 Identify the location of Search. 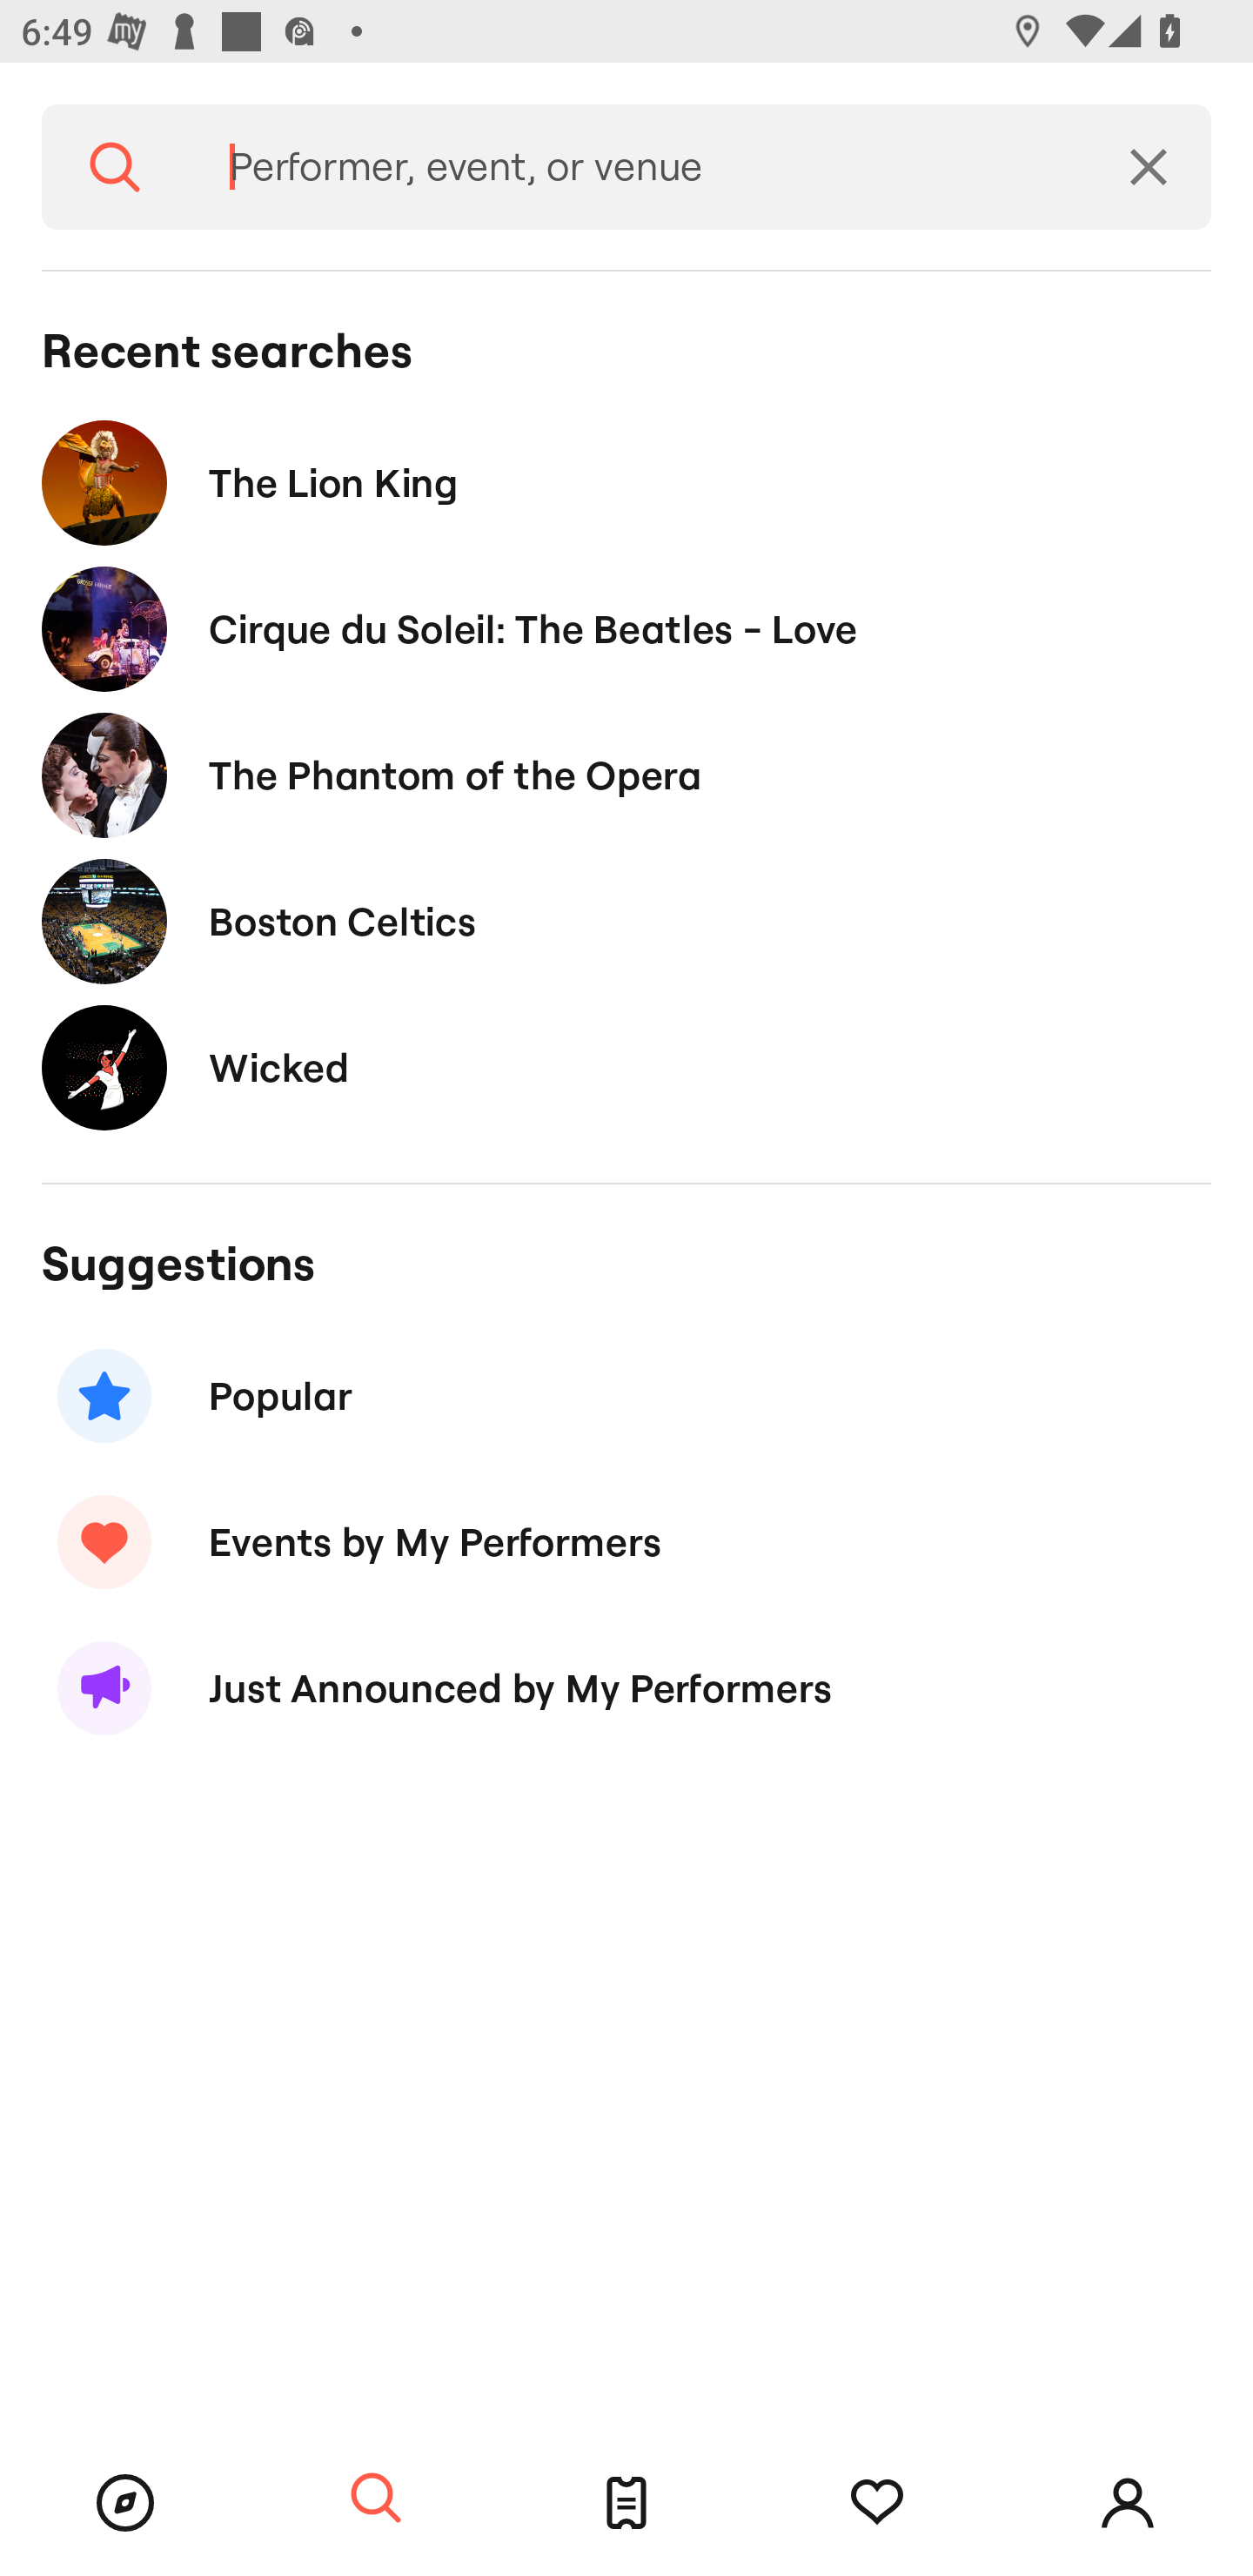
(376, 2499).